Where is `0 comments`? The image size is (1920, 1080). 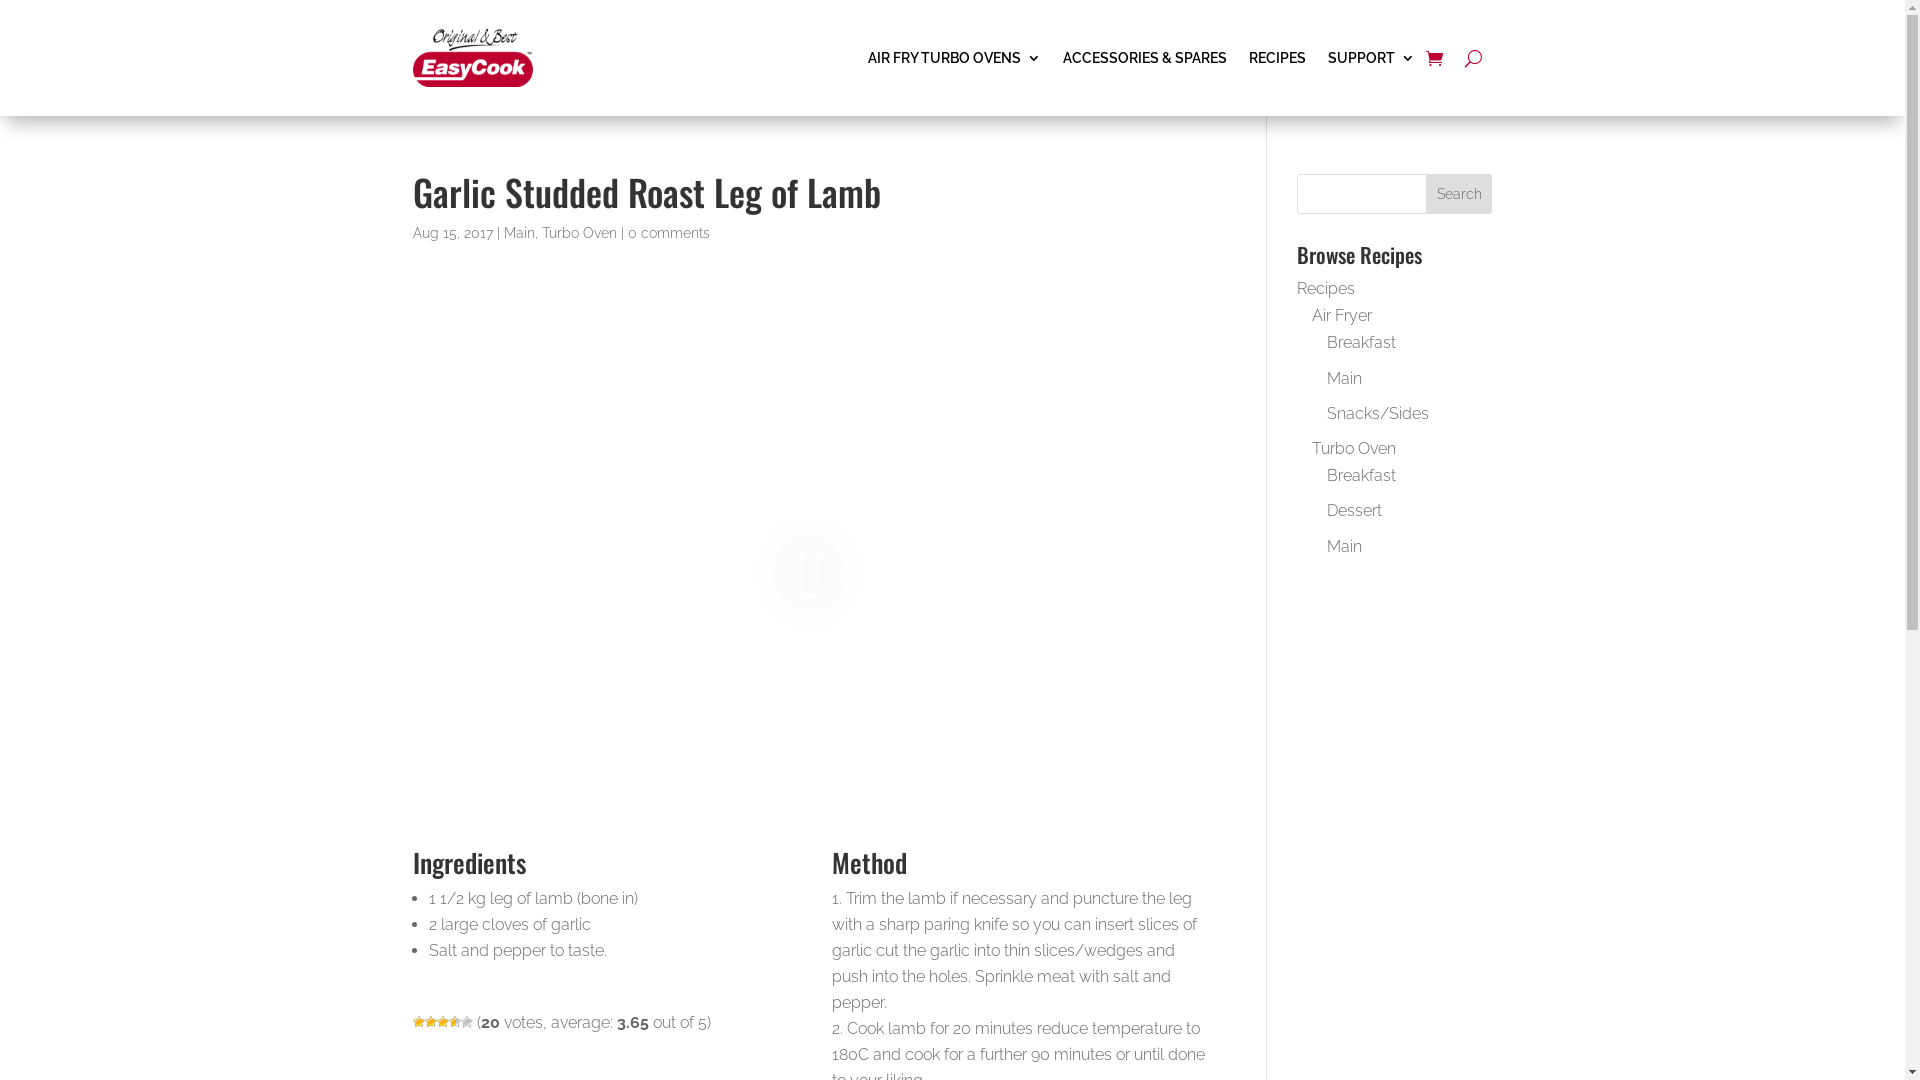
0 comments is located at coordinates (669, 233).